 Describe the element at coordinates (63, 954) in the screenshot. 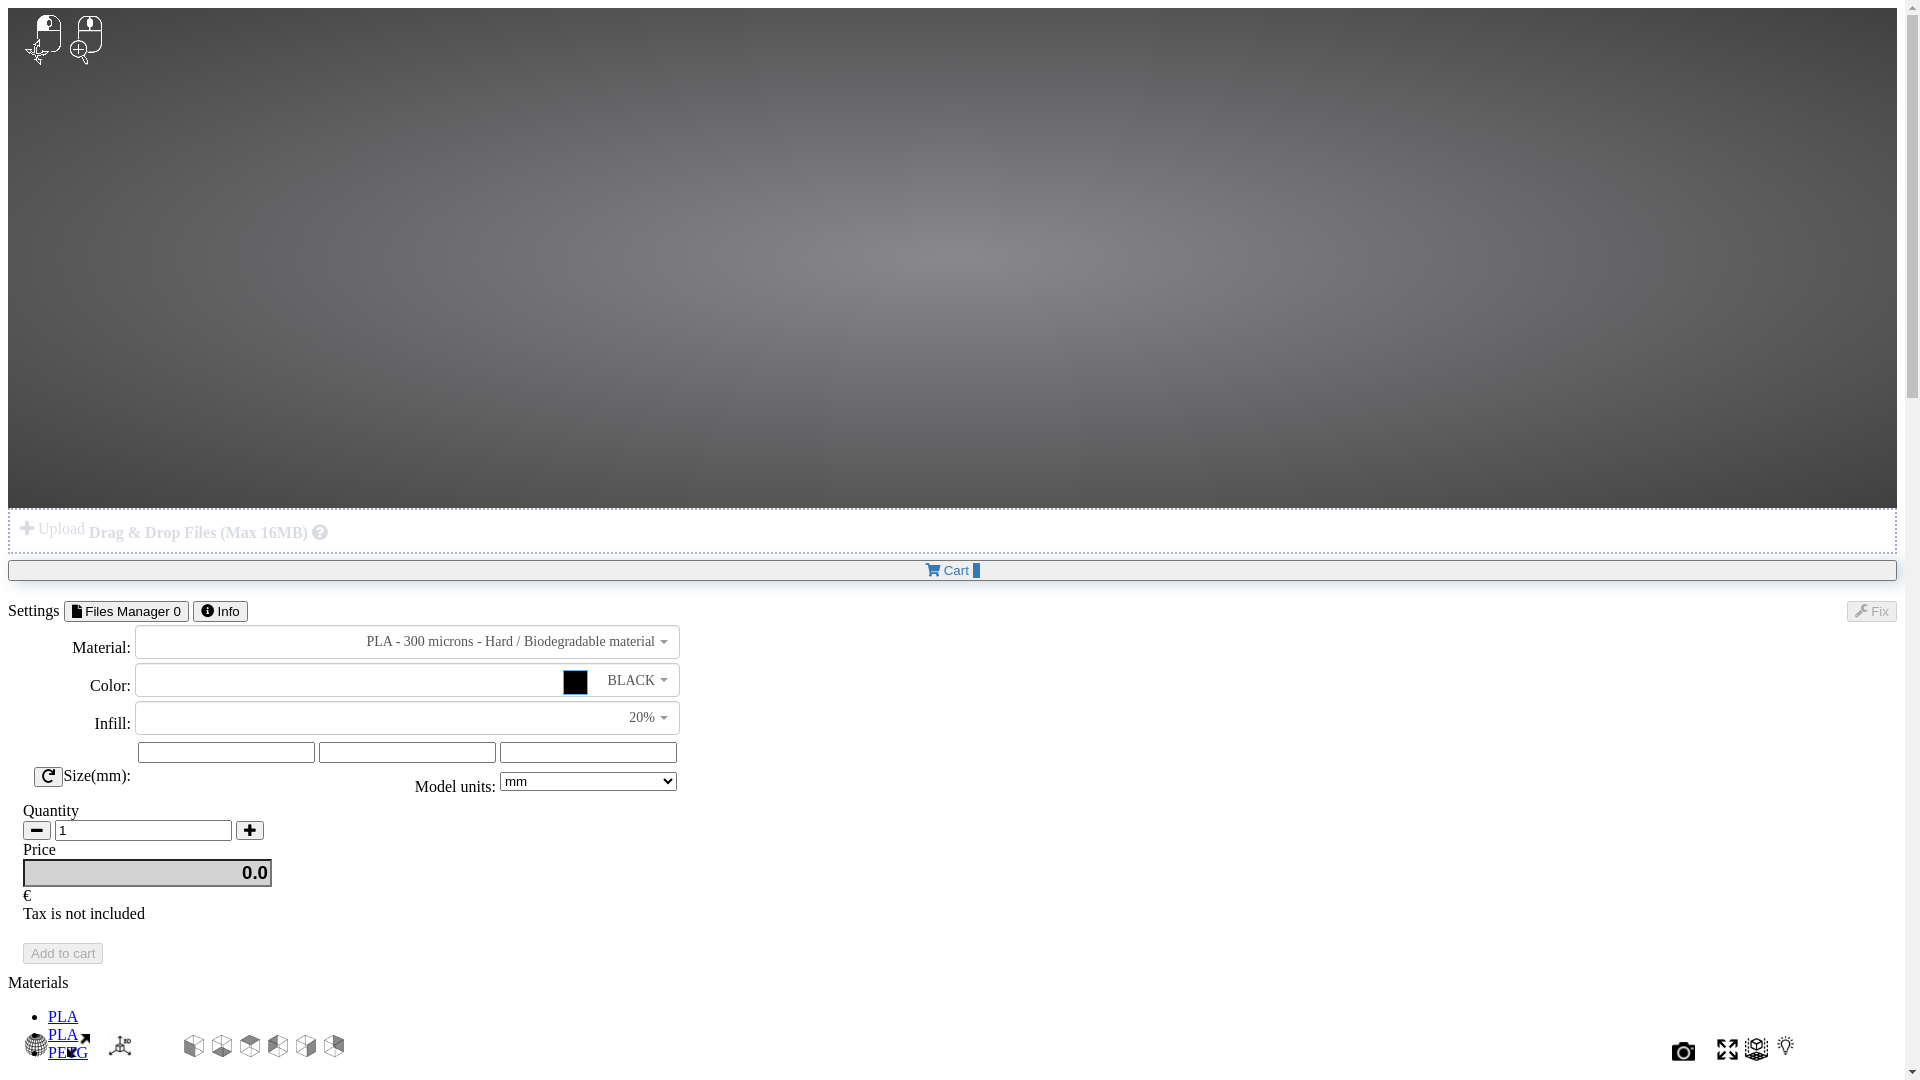

I see `Add to cart` at that location.